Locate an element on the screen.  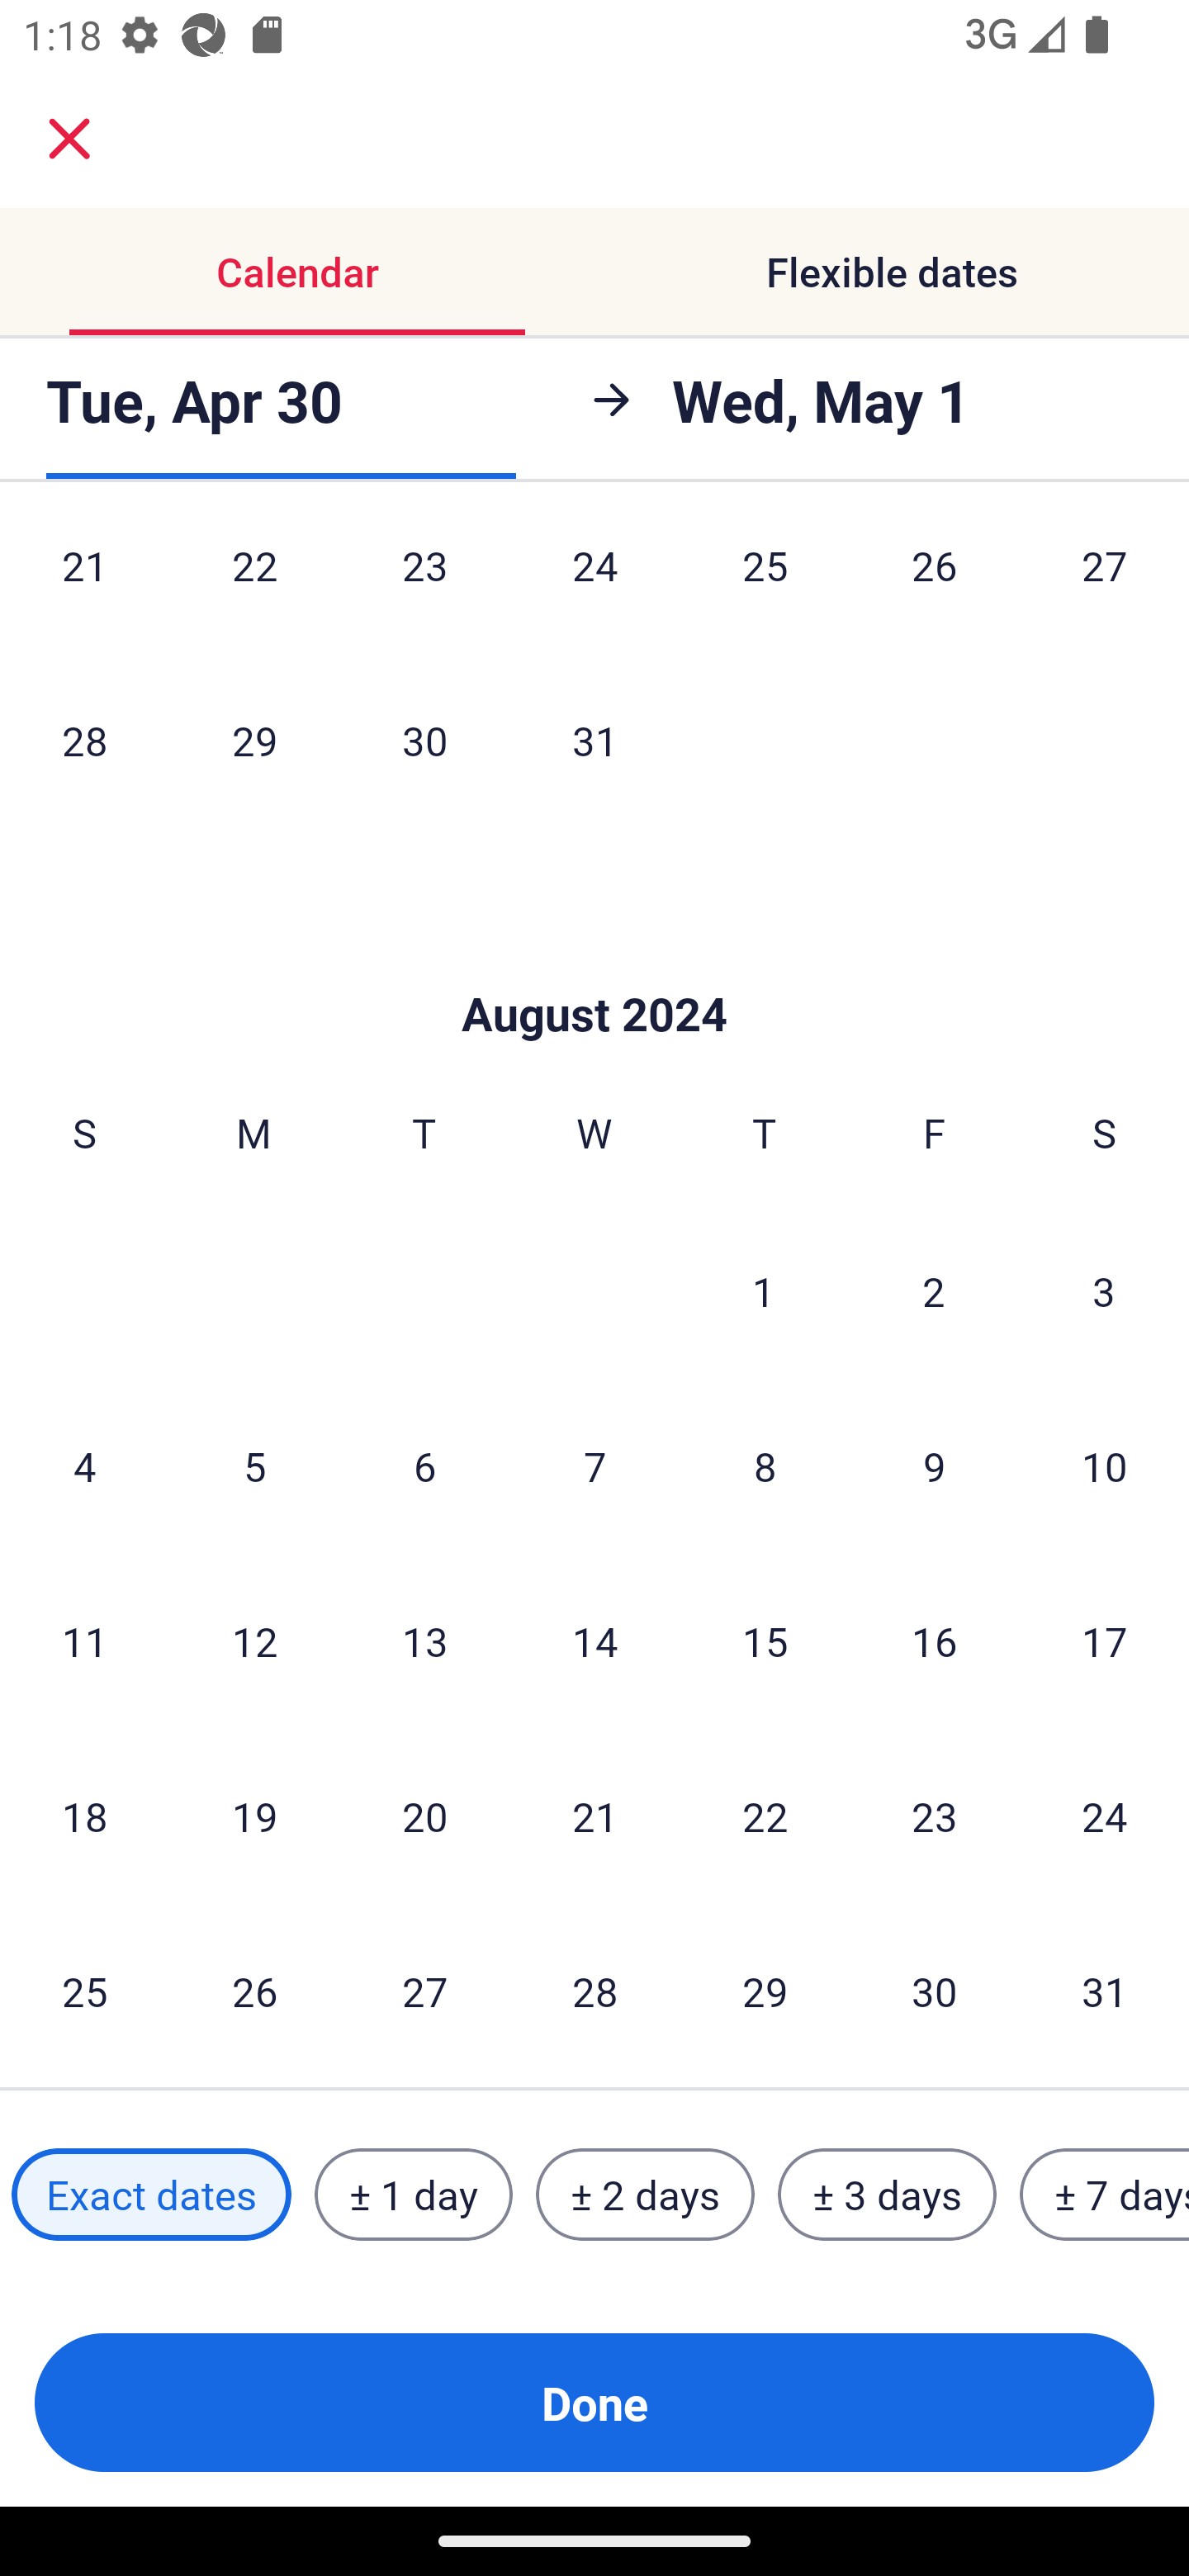
25 Sunday, August 25, 2024 is located at coordinates (84, 1991).